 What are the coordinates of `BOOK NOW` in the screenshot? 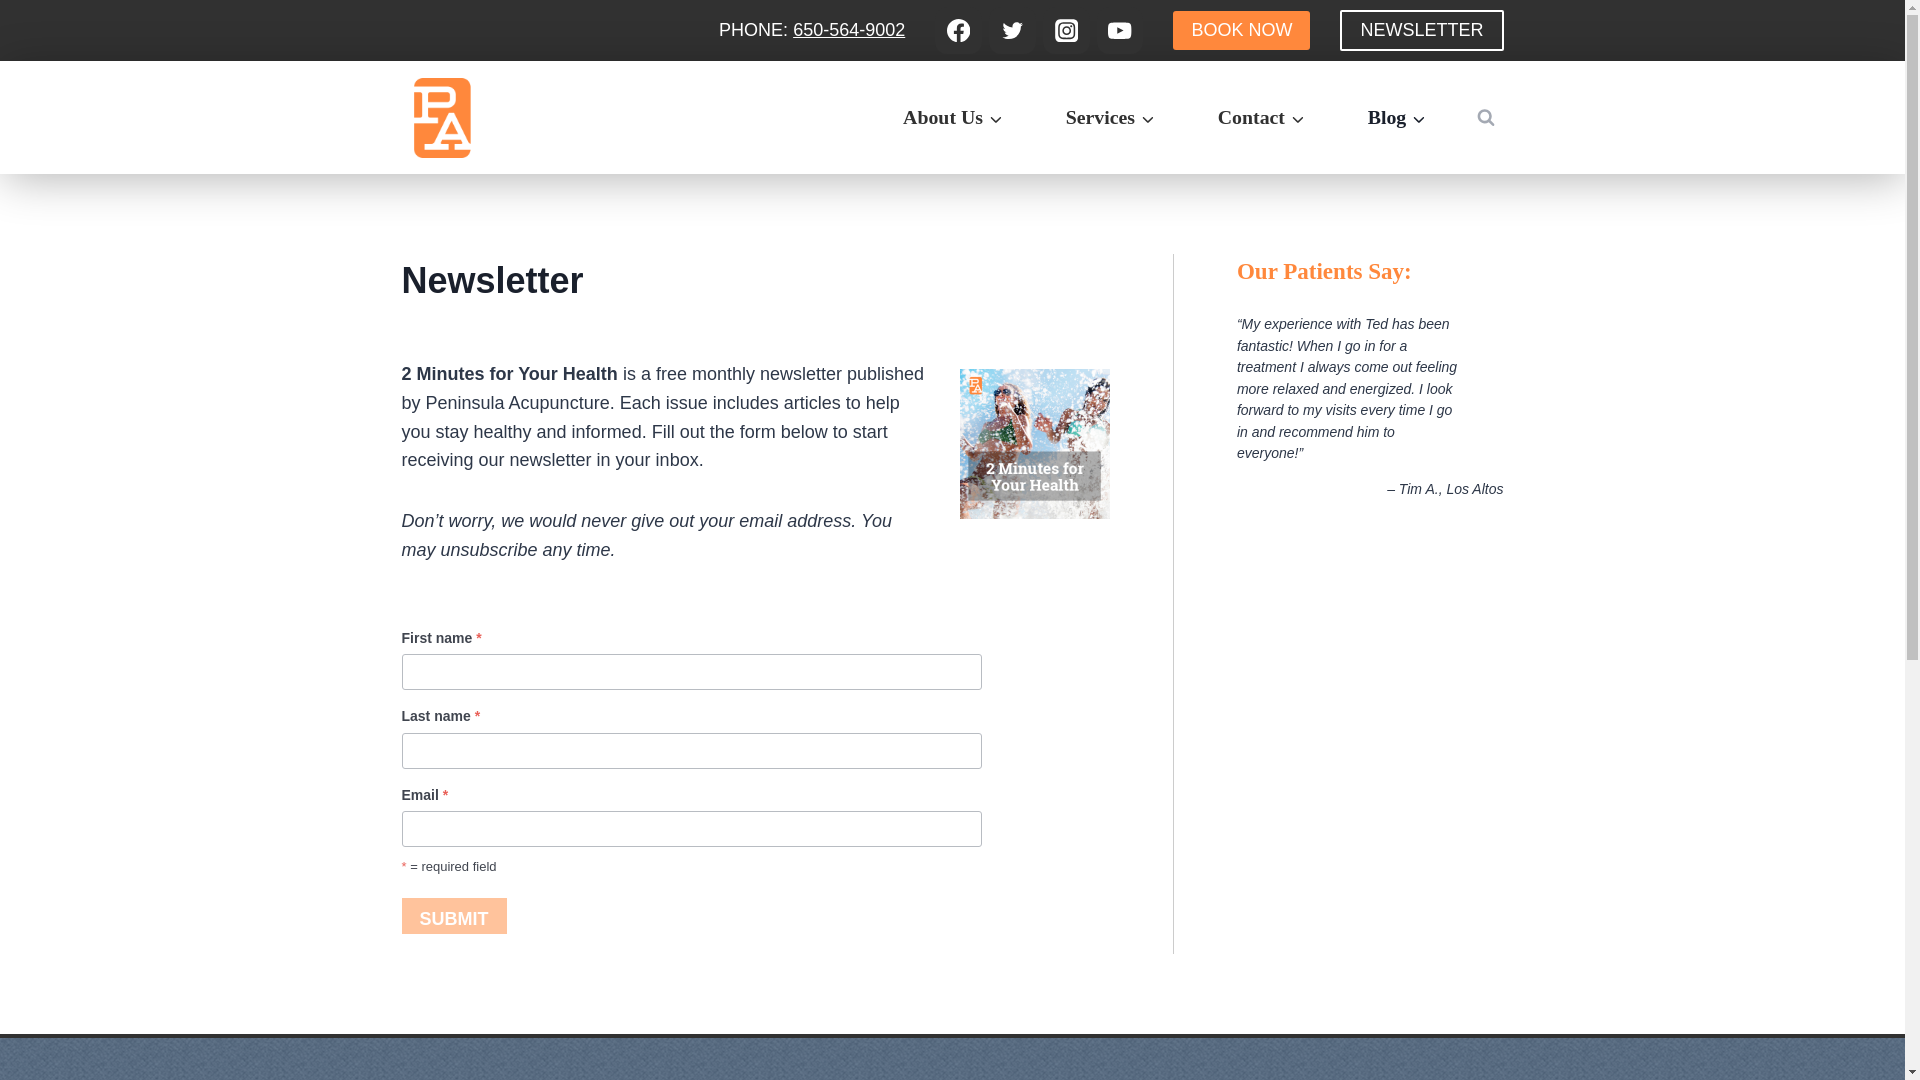 It's located at (1241, 29).